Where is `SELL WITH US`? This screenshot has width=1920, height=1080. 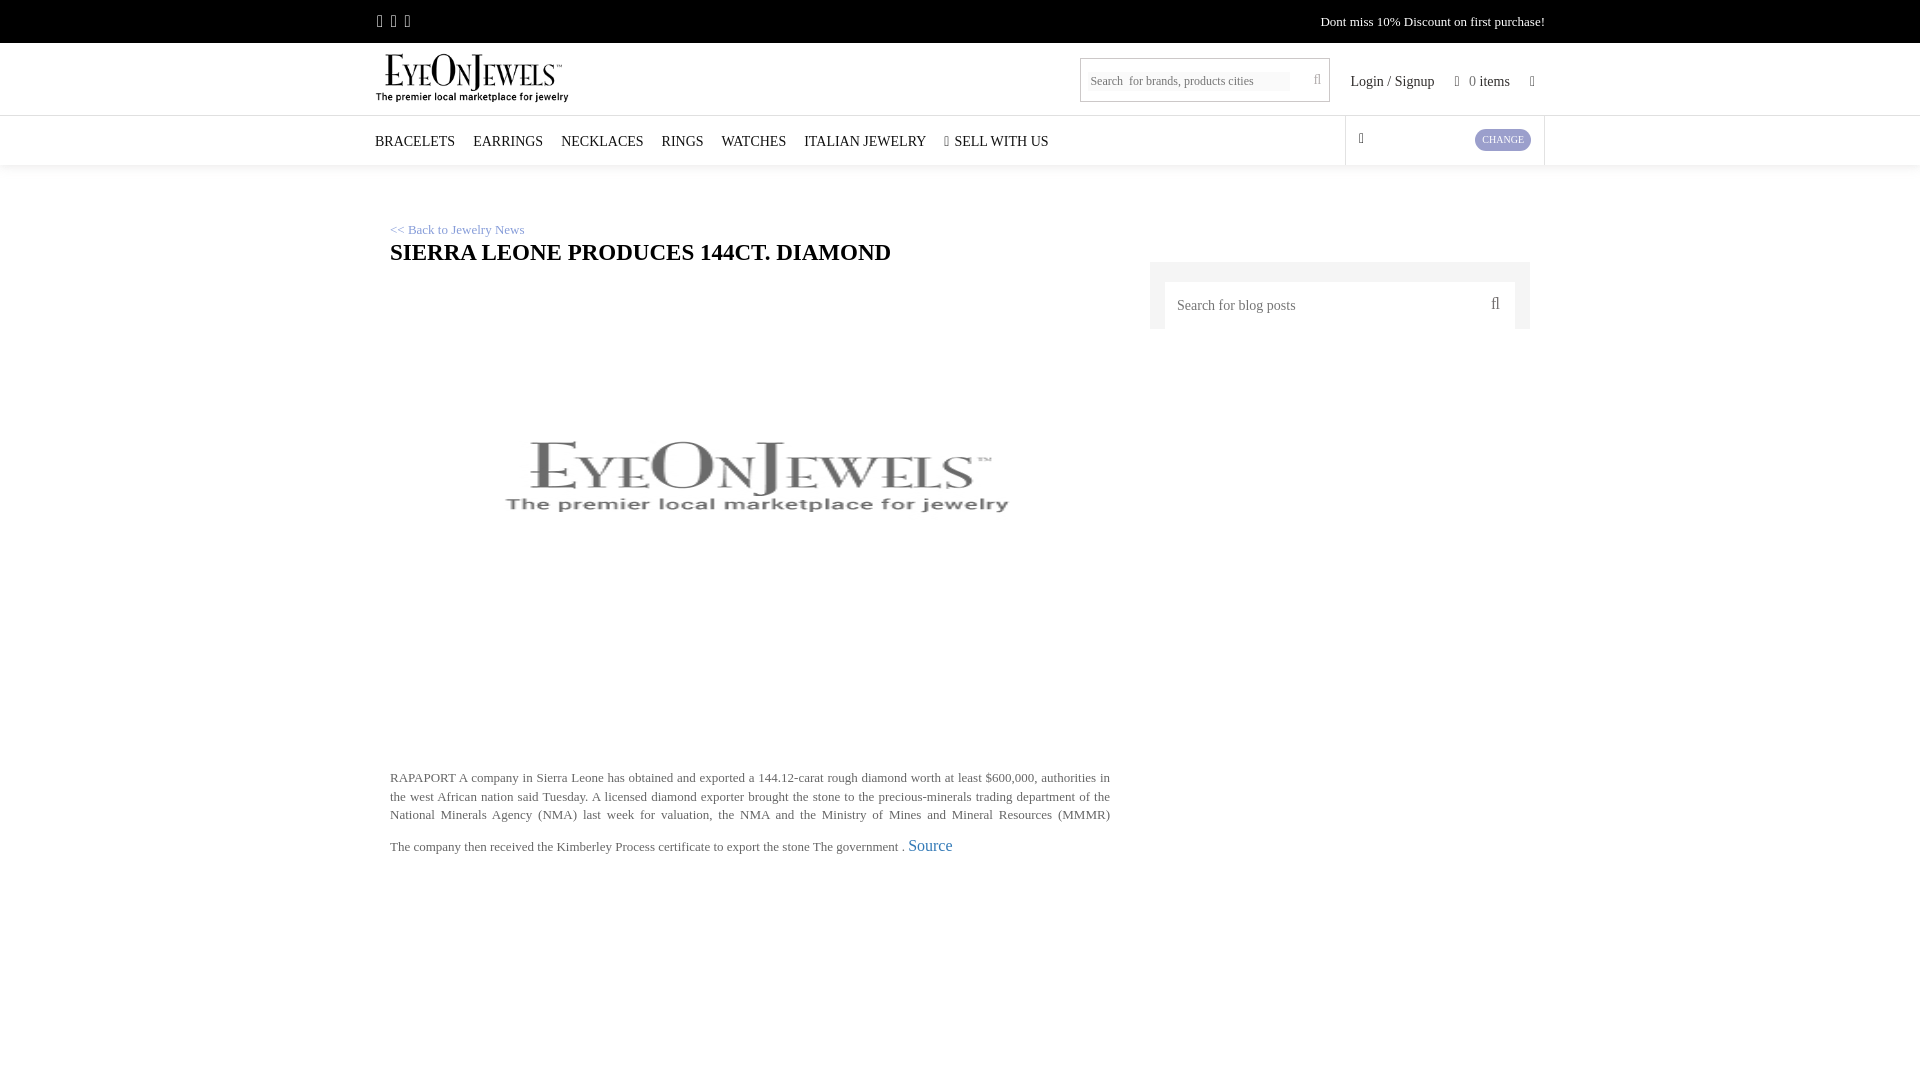 SELL WITH US is located at coordinates (996, 142).